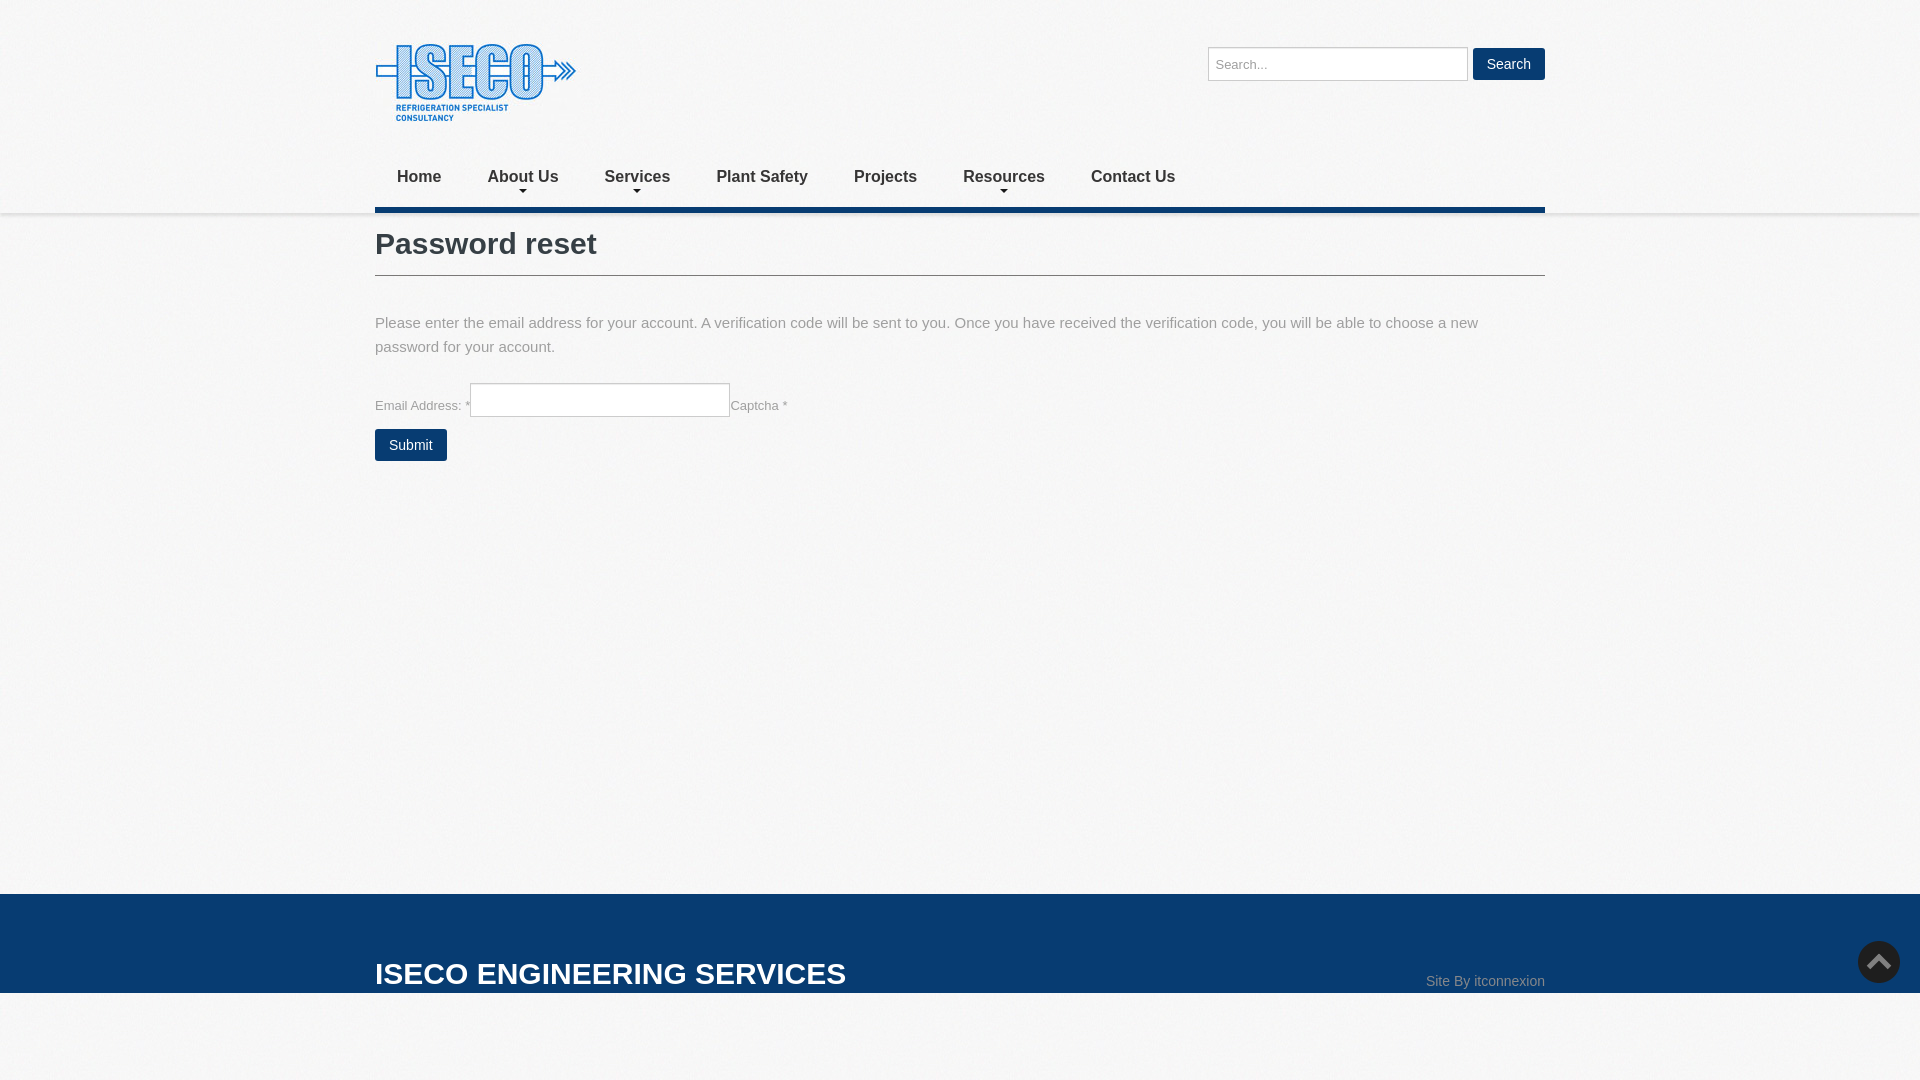 The width and height of the screenshot is (1920, 1080). Describe the element at coordinates (762, 179) in the screenshot. I see `Plant Safety` at that location.